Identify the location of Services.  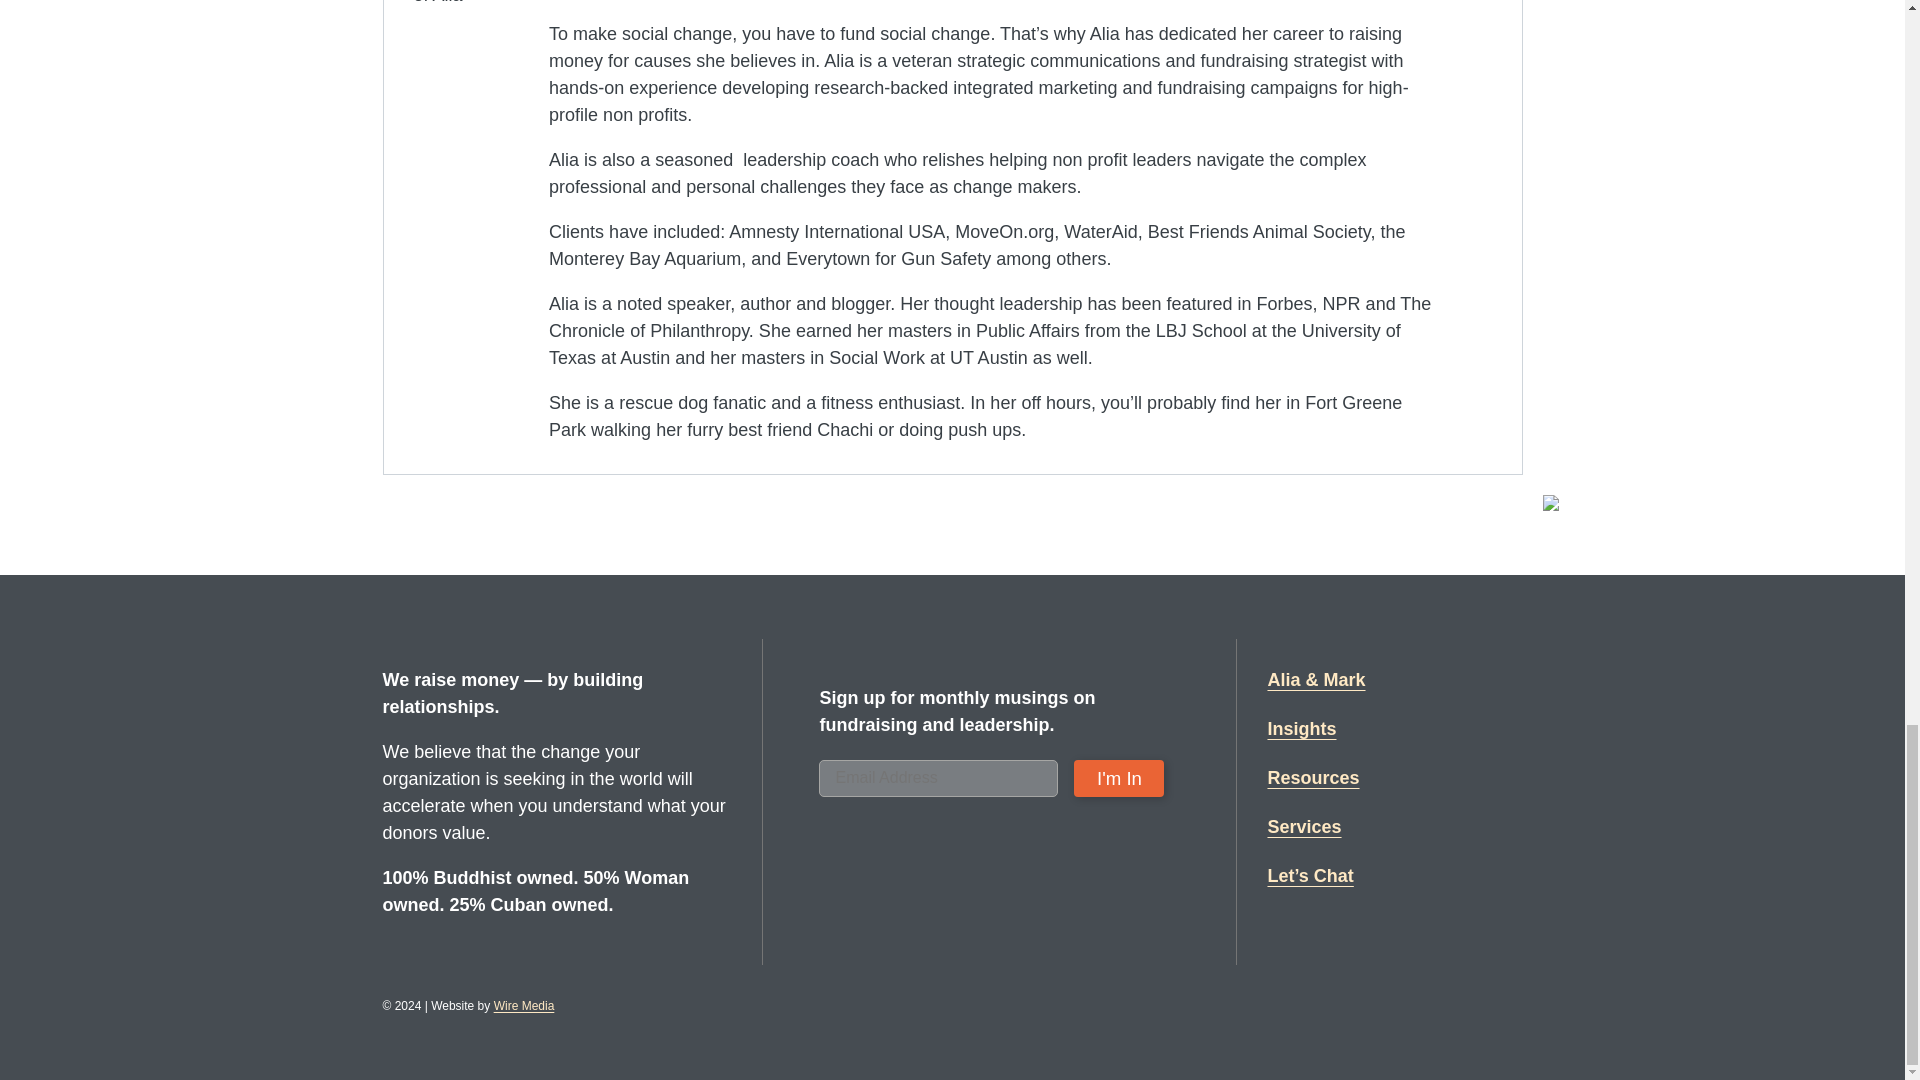
(1304, 828).